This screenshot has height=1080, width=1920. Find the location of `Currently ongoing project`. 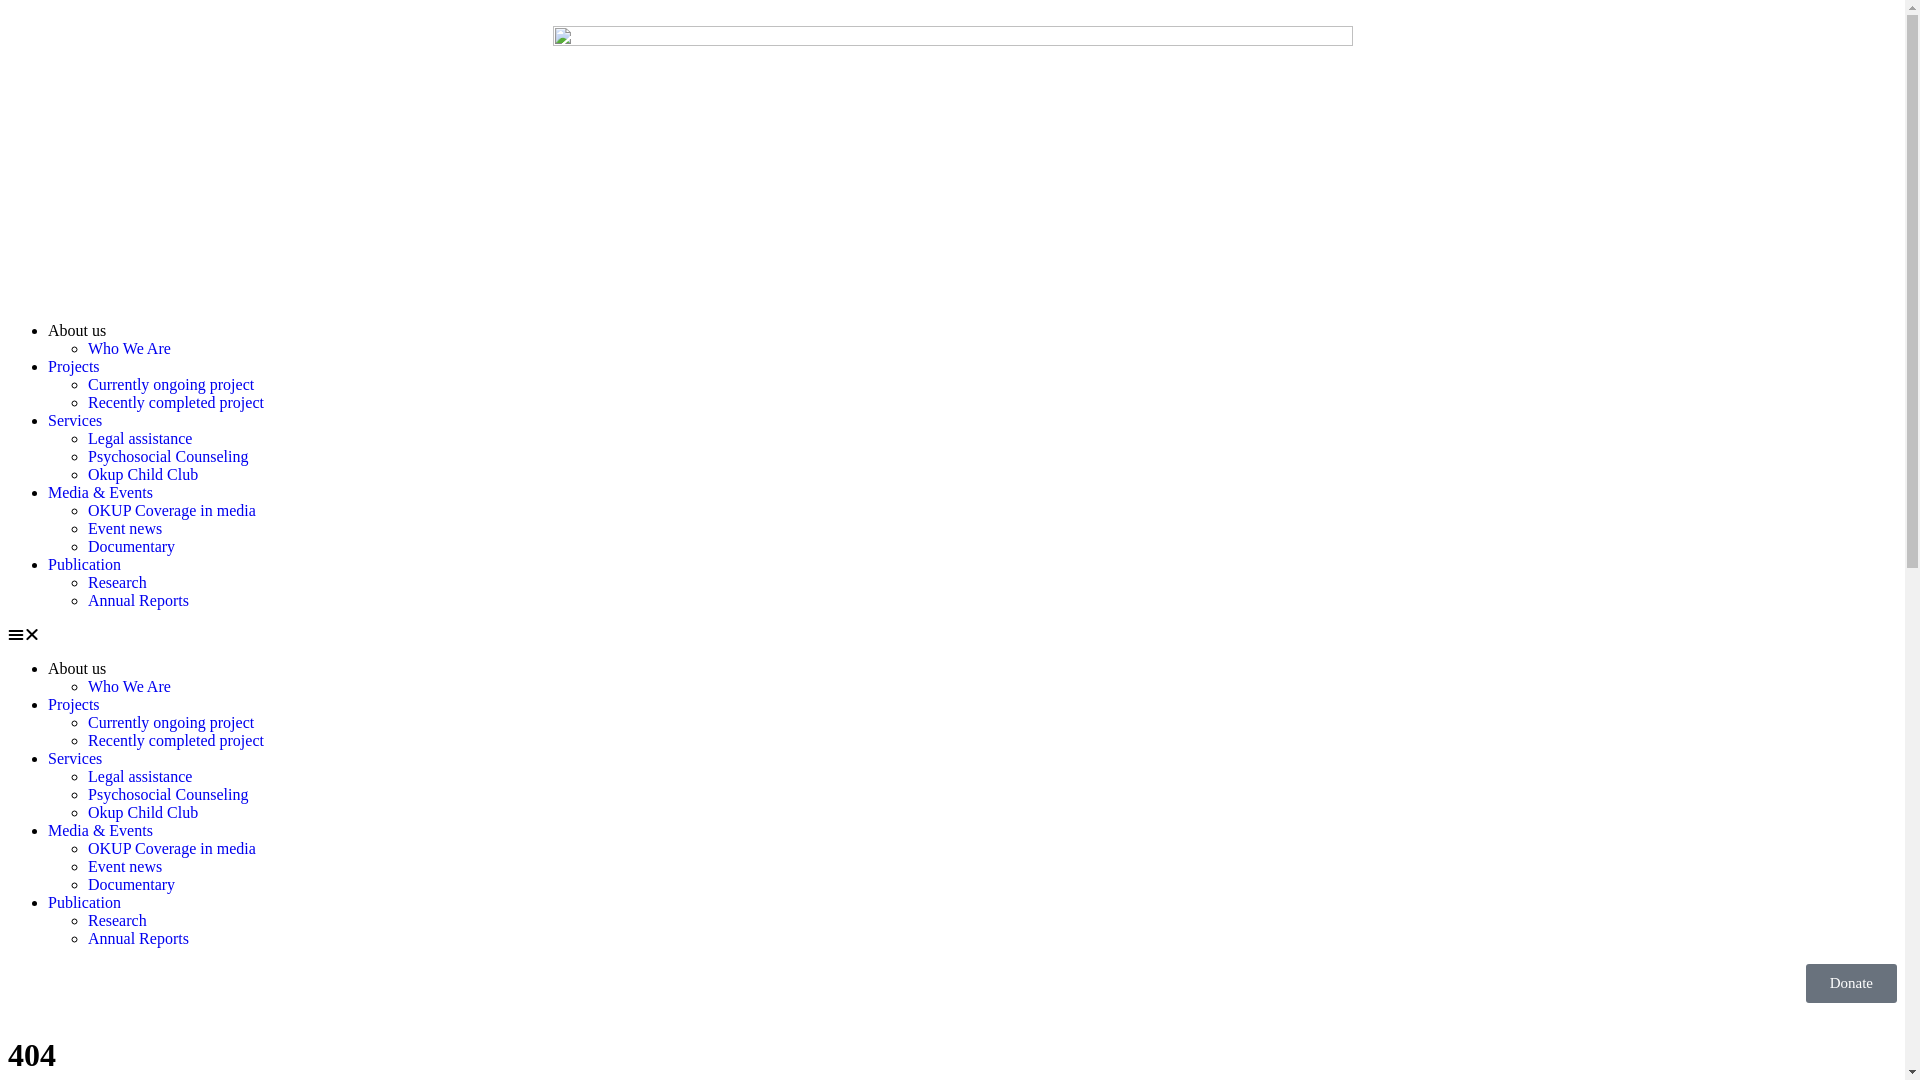

Currently ongoing project is located at coordinates (171, 722).